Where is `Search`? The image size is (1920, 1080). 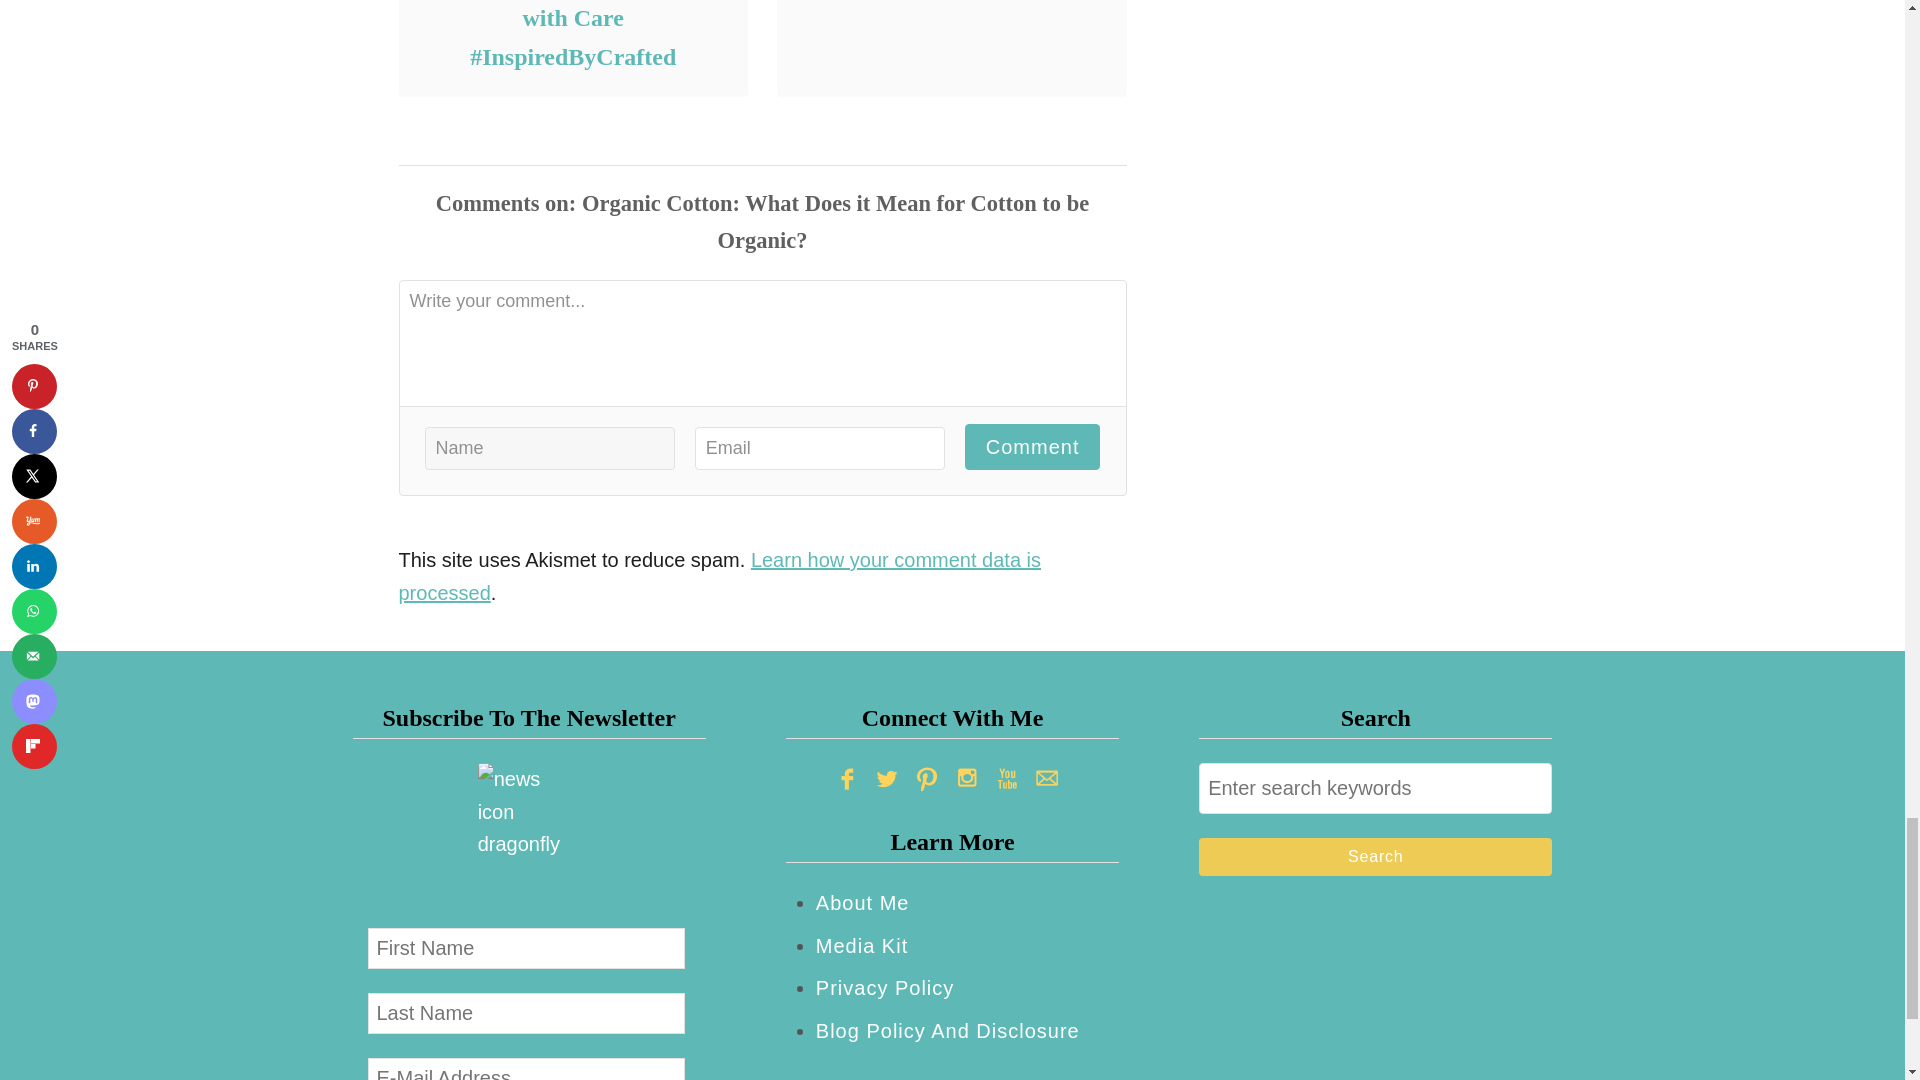 Search is located at coordinates (1374, 856).